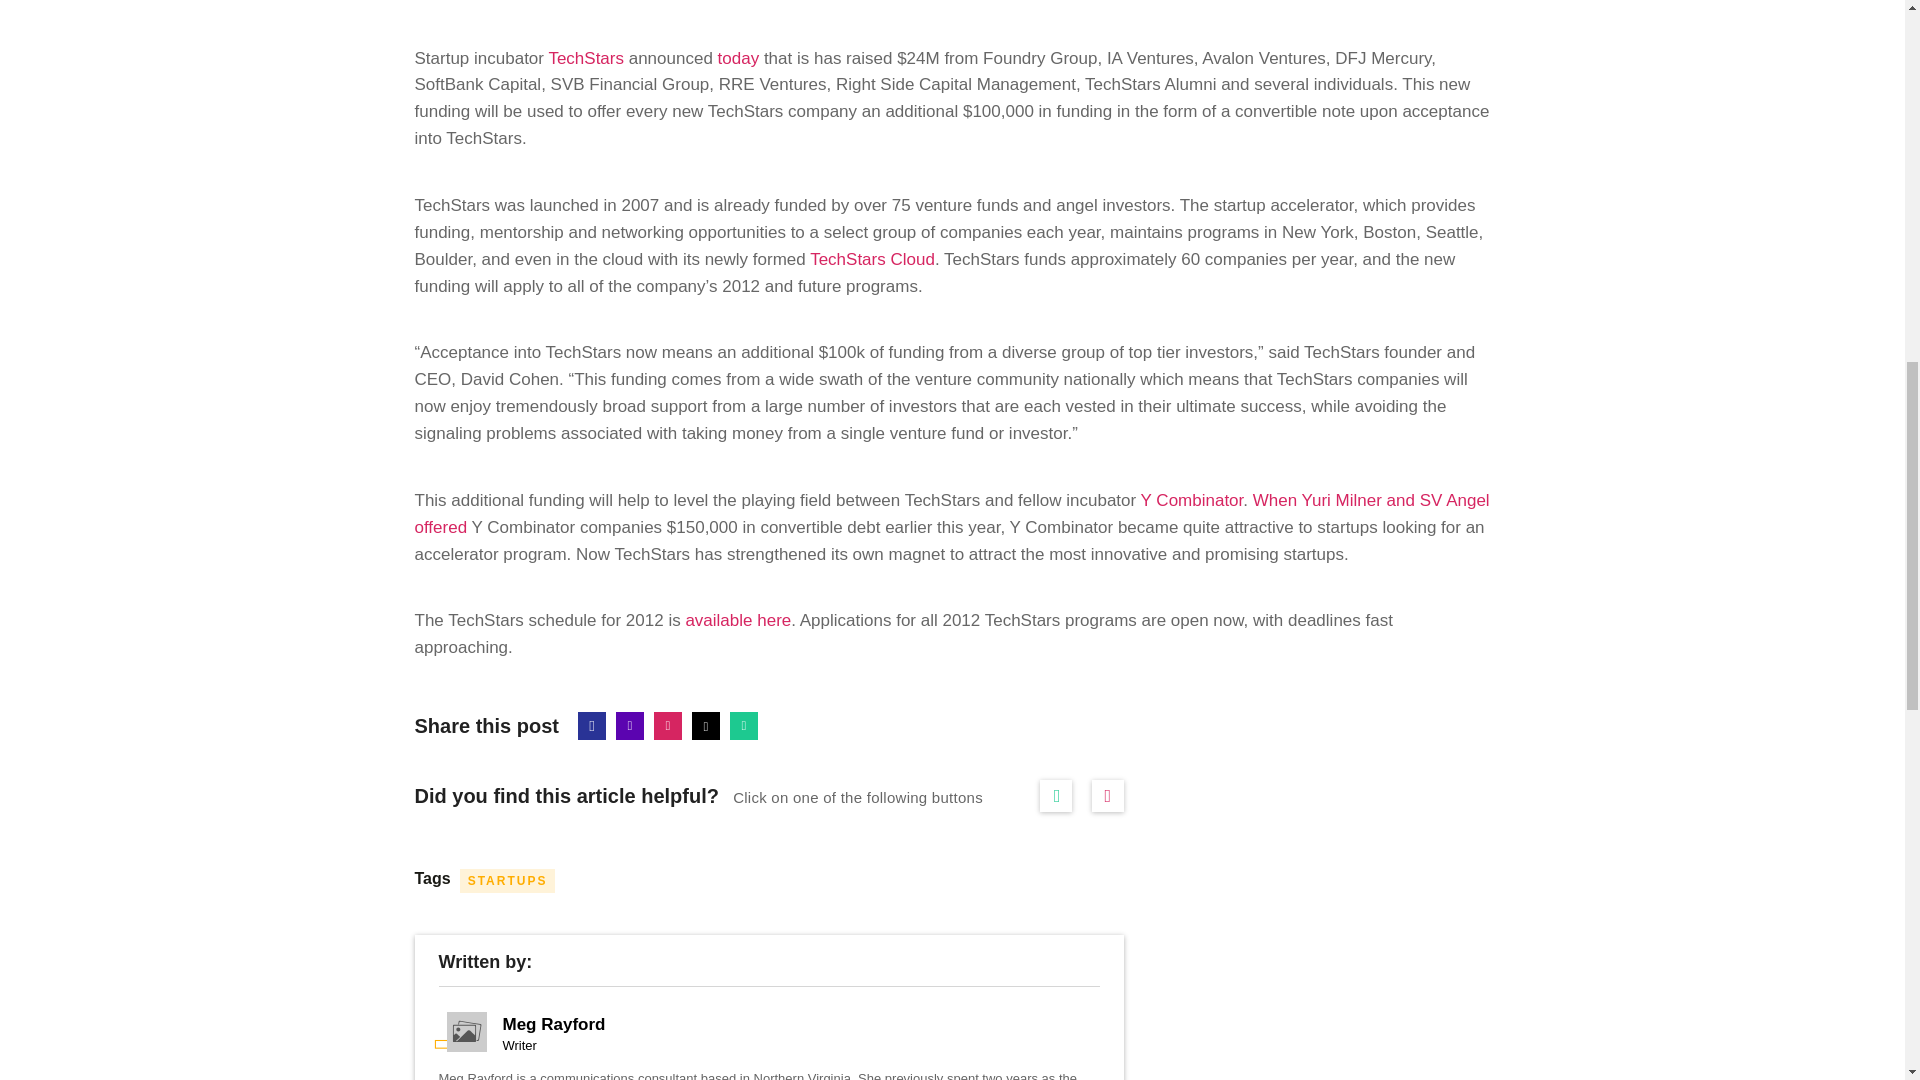  What do you see at coordinates (952, 514) in the screenshot?
I see `article on TechCrunch` at bounding box center [952, 514].